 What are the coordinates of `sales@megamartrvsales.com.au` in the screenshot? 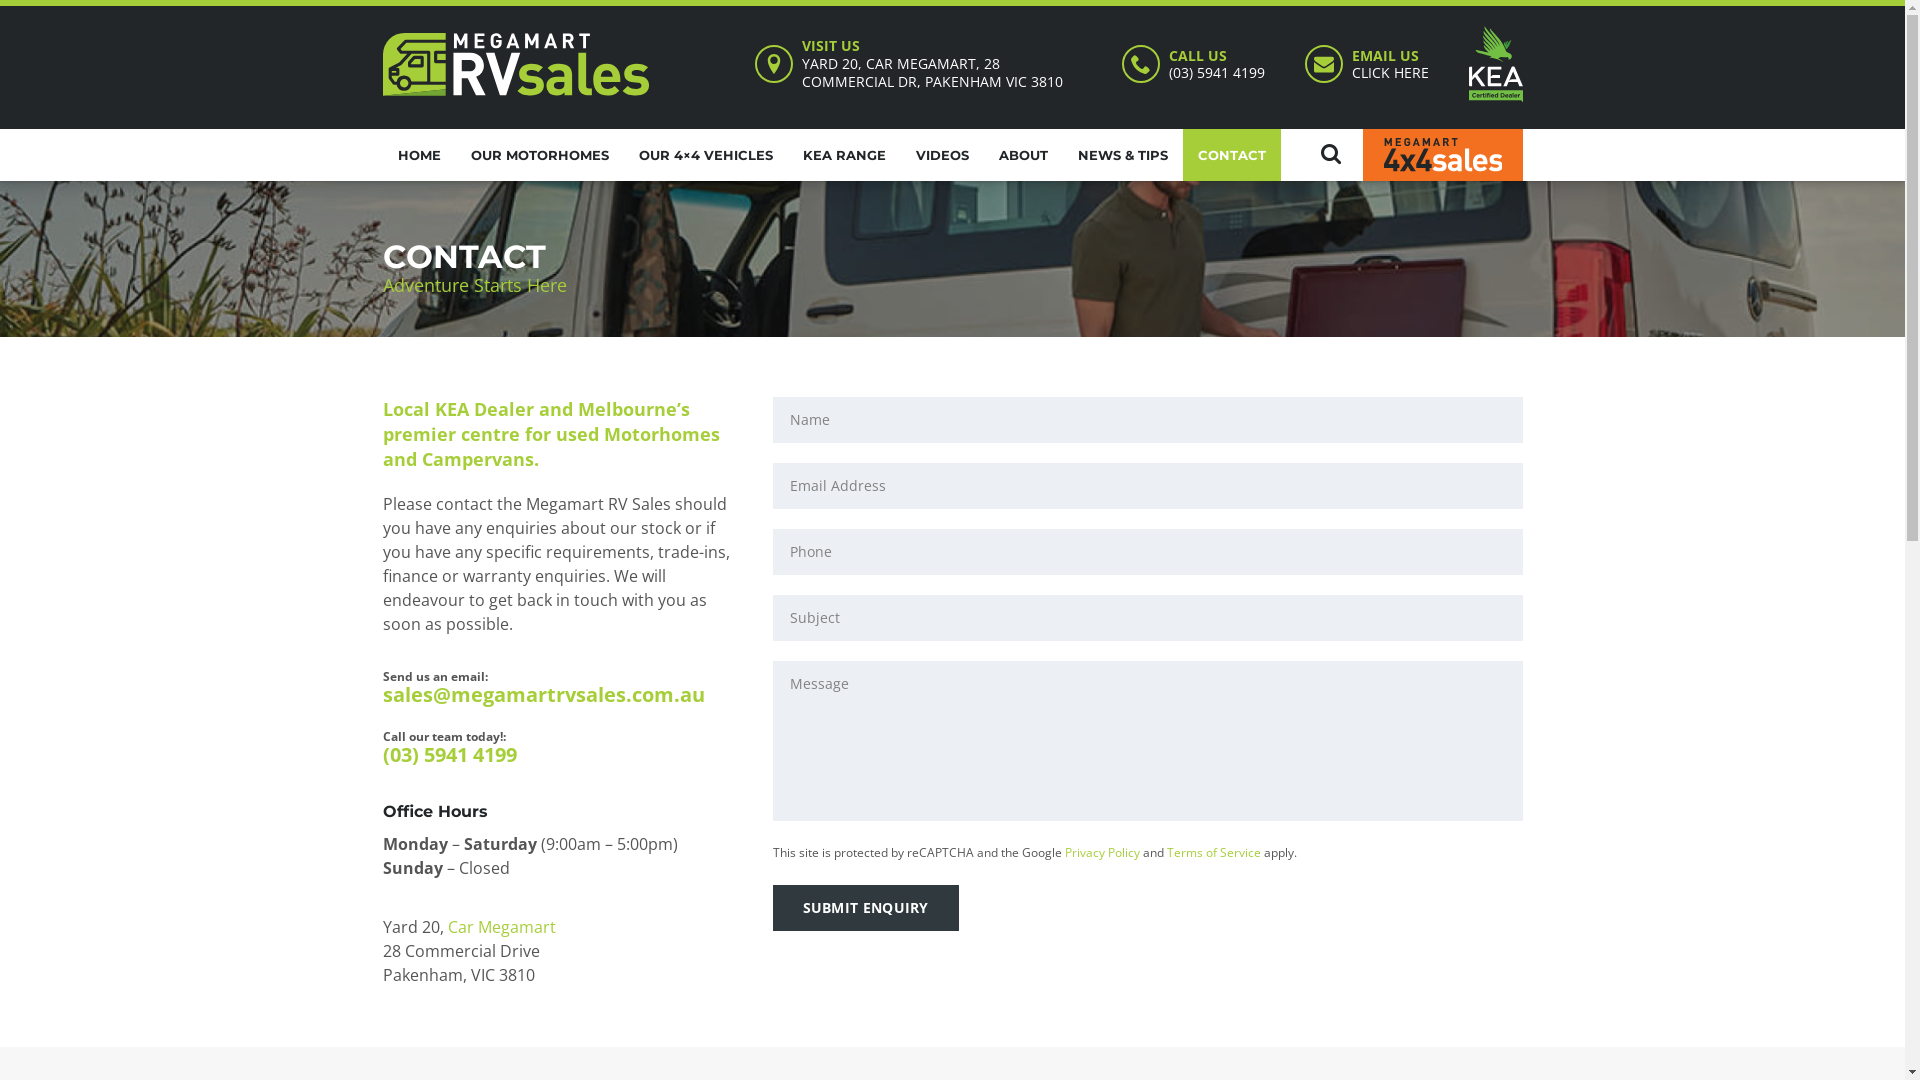 It's located at (543, 694).